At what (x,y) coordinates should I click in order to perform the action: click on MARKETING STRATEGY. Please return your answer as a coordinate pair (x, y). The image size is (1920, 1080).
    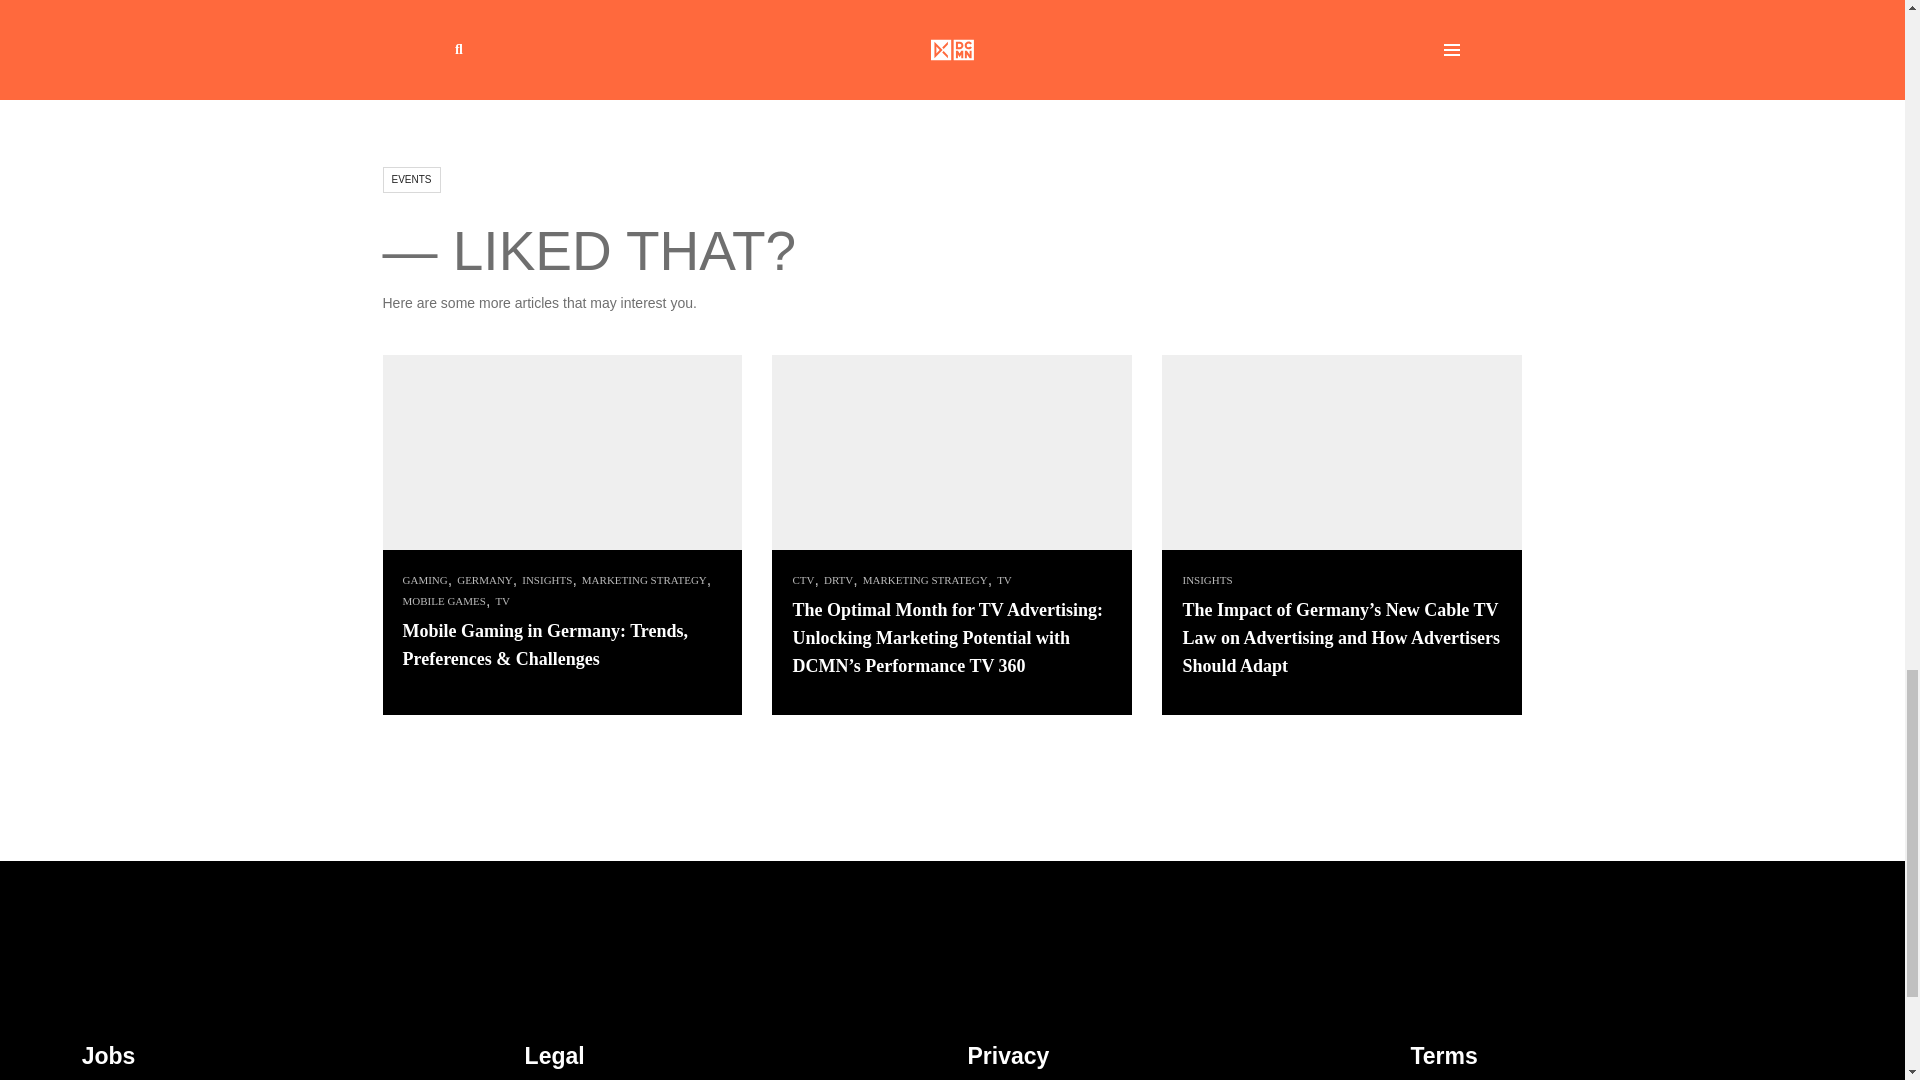
    Looking at the image, I should click on (642, 580).